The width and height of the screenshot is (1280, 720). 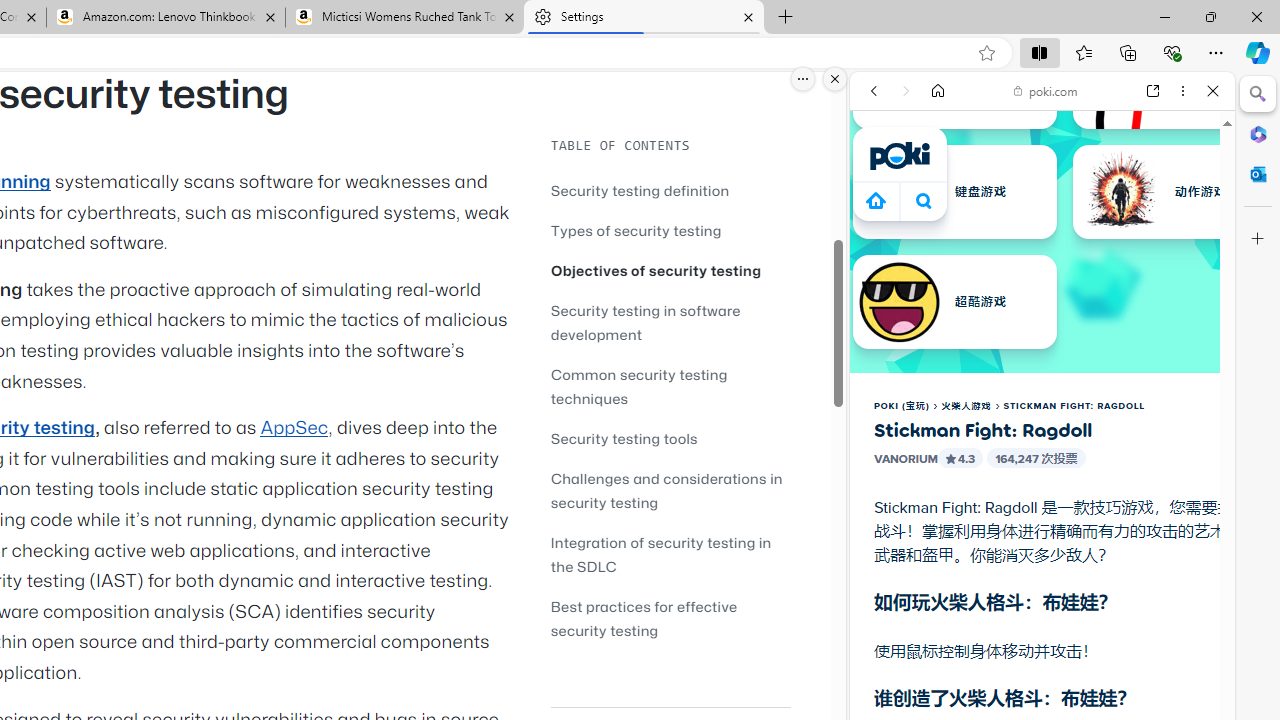 I want to click on Security testing in software development, so click(x=670, y=322).